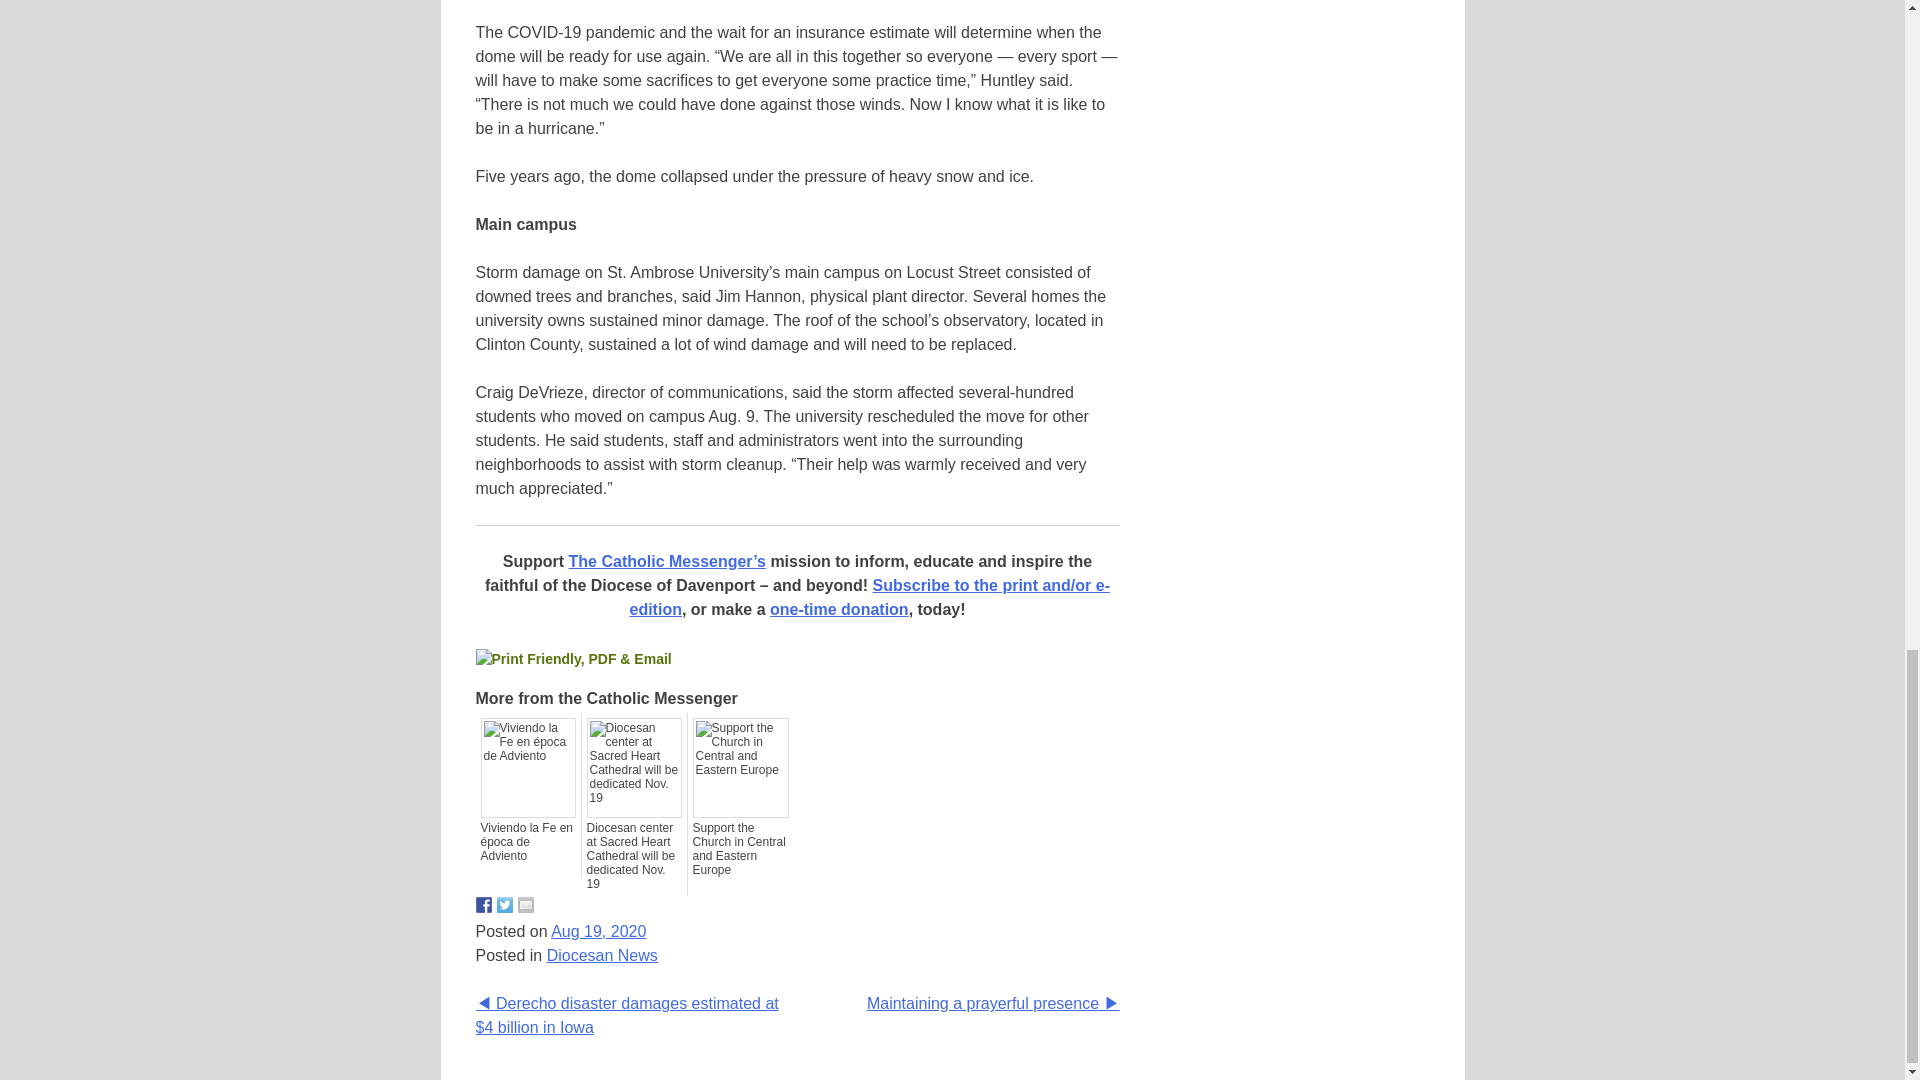 Image resolution: width=1920 pixels, height=1080 pixels. Describe the element at coordinates (504, 904) in the screenshot. I see `Share on Twitter` at that location.